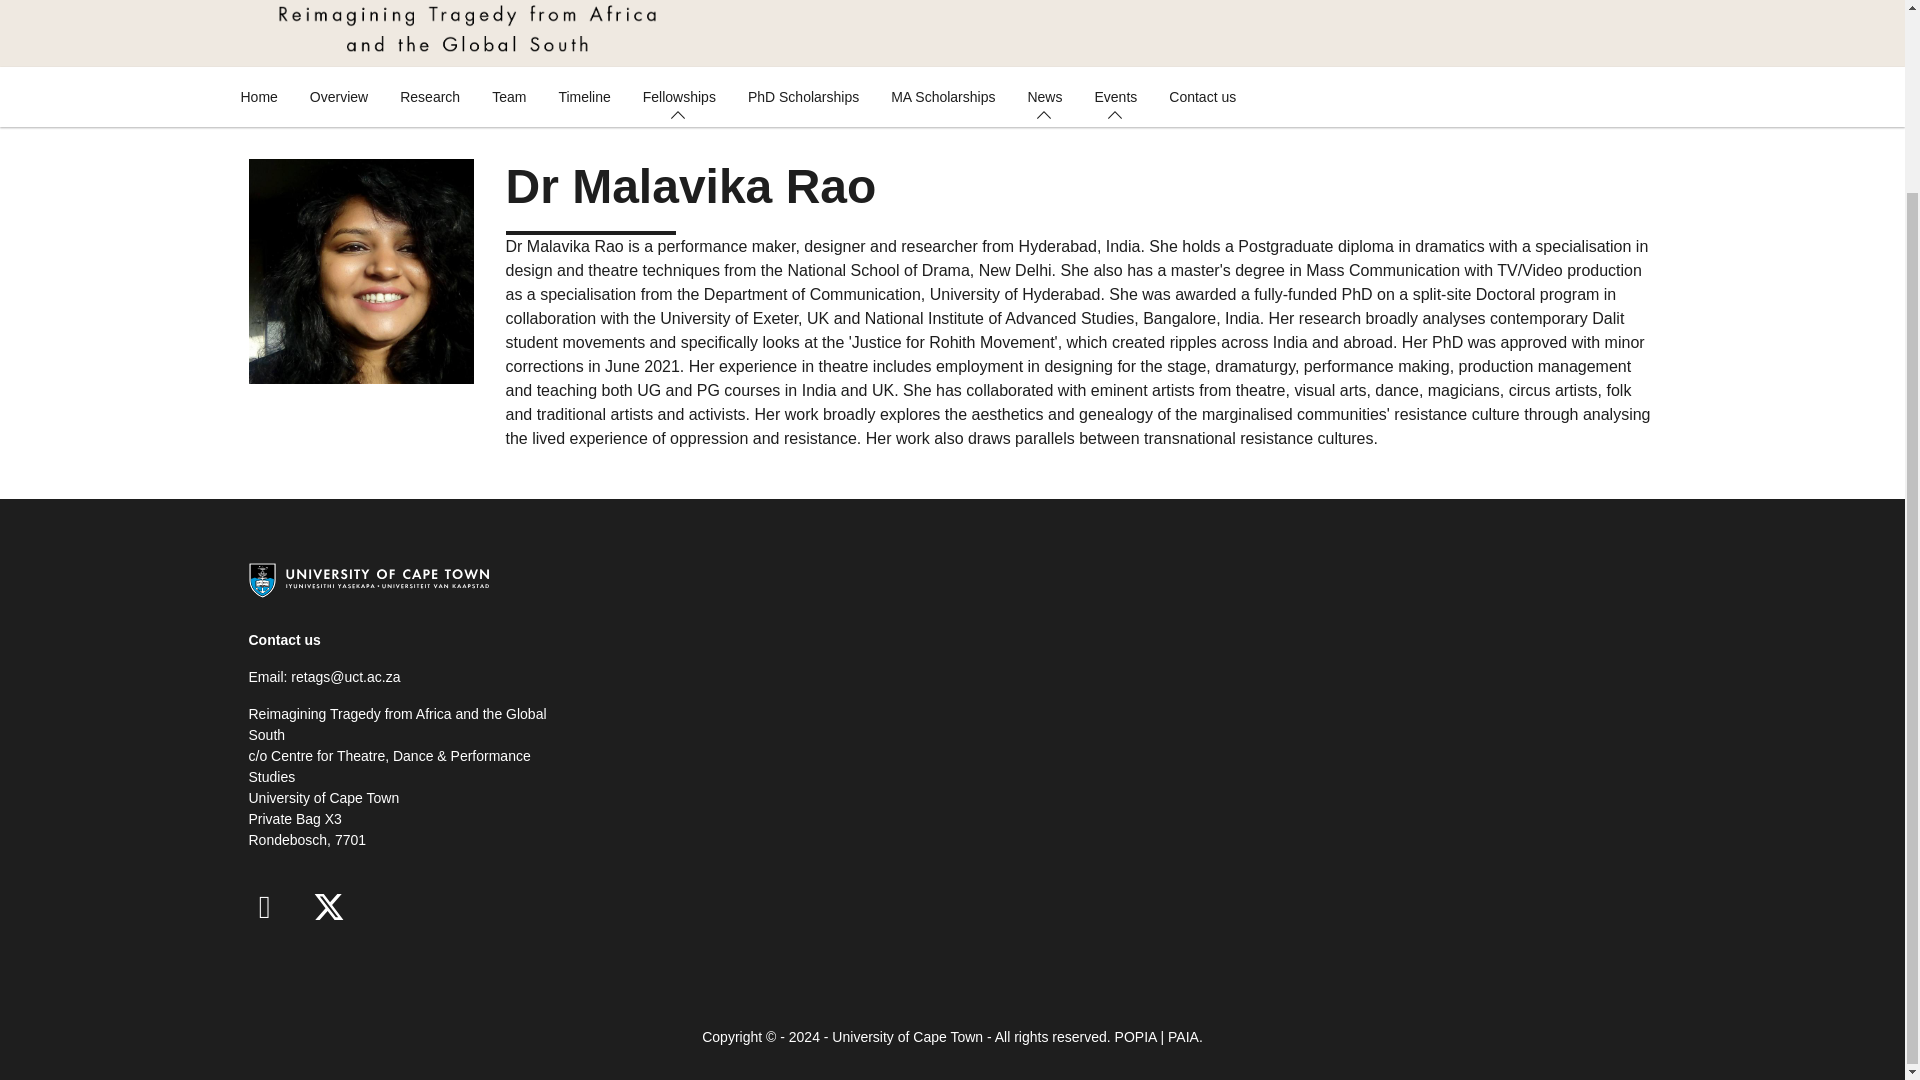  What do you see at coordinates (583, 96) in the screenshot?
I see `Timeline` at bounding box center [583, 96].